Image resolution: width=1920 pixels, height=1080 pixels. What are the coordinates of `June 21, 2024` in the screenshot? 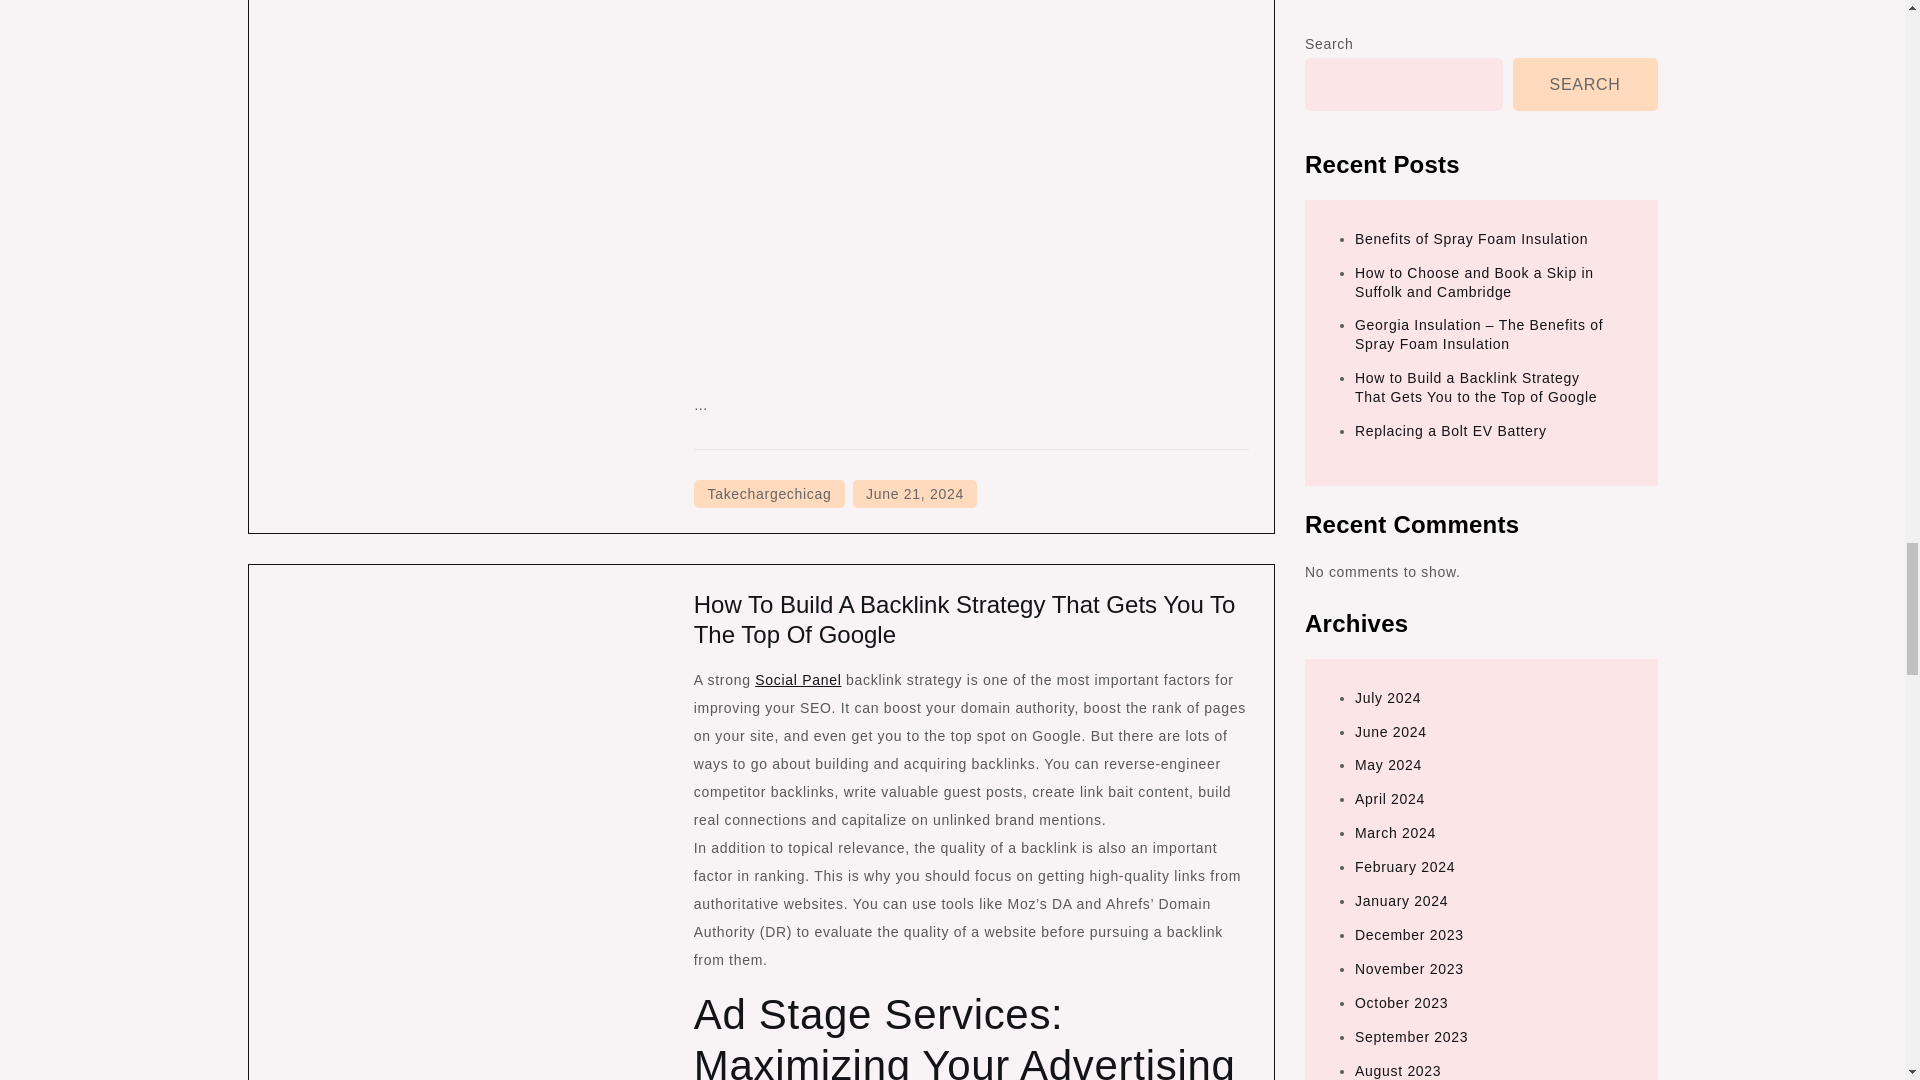 It's located at (914, 493).